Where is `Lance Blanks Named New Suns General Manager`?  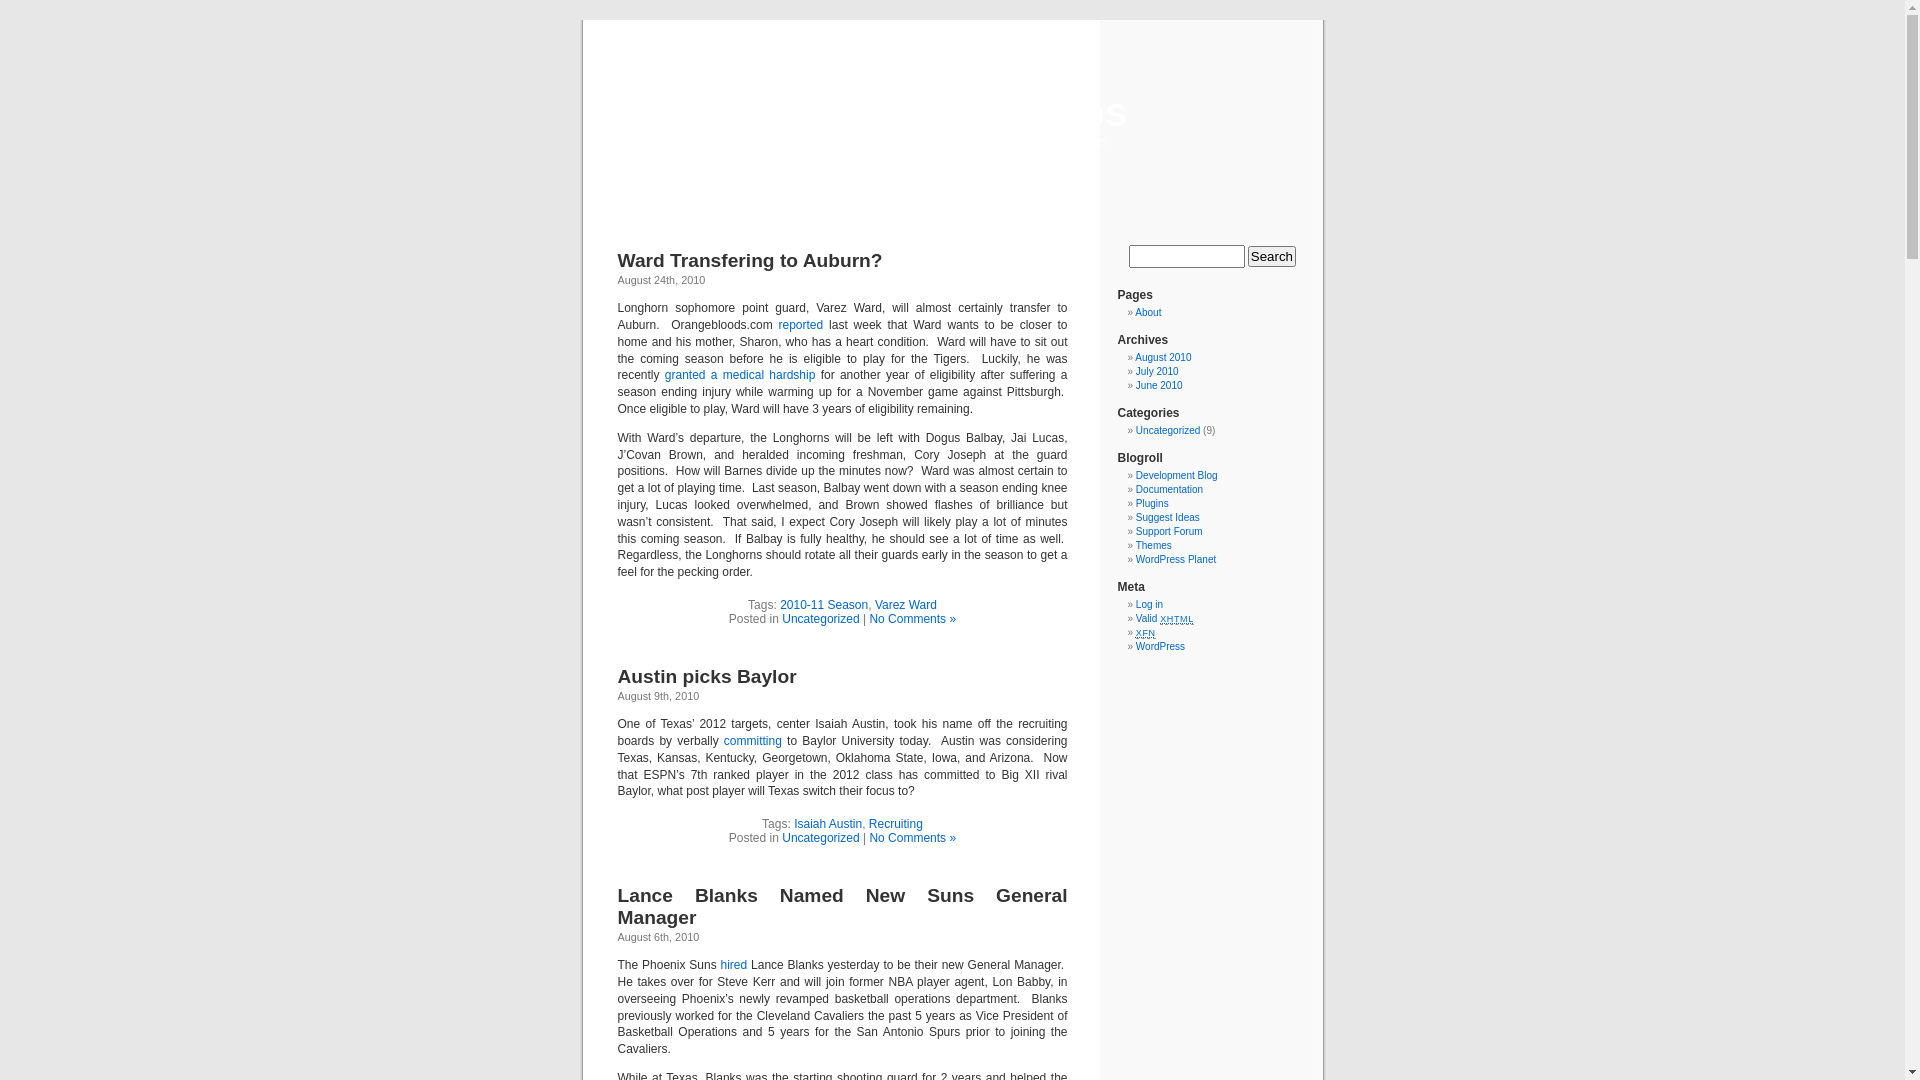
Lance Blanks Named New Suns General Manager is located at coordinates (843, 906).